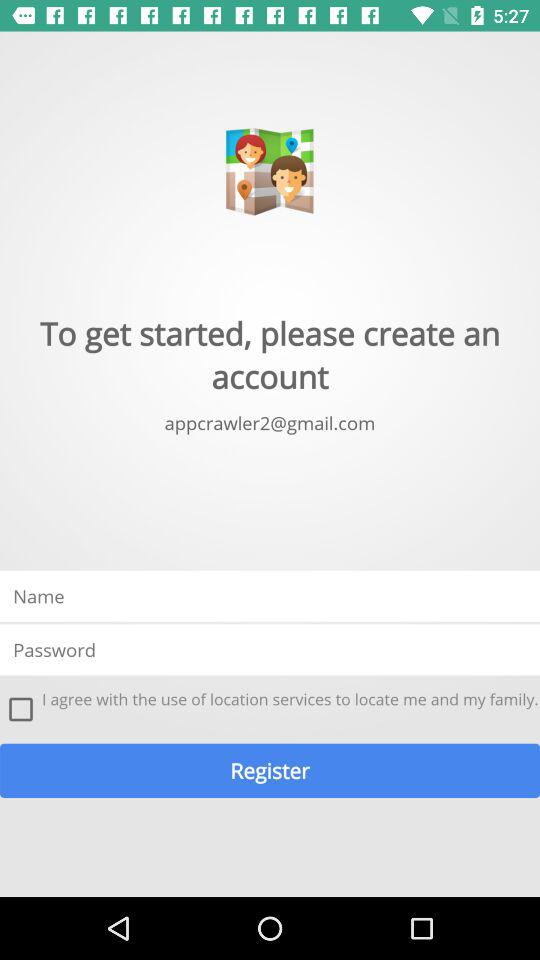  What do you see at coordinates (270, 596) in the screenshot?
I see `type name` at bounding box center [270, 596].